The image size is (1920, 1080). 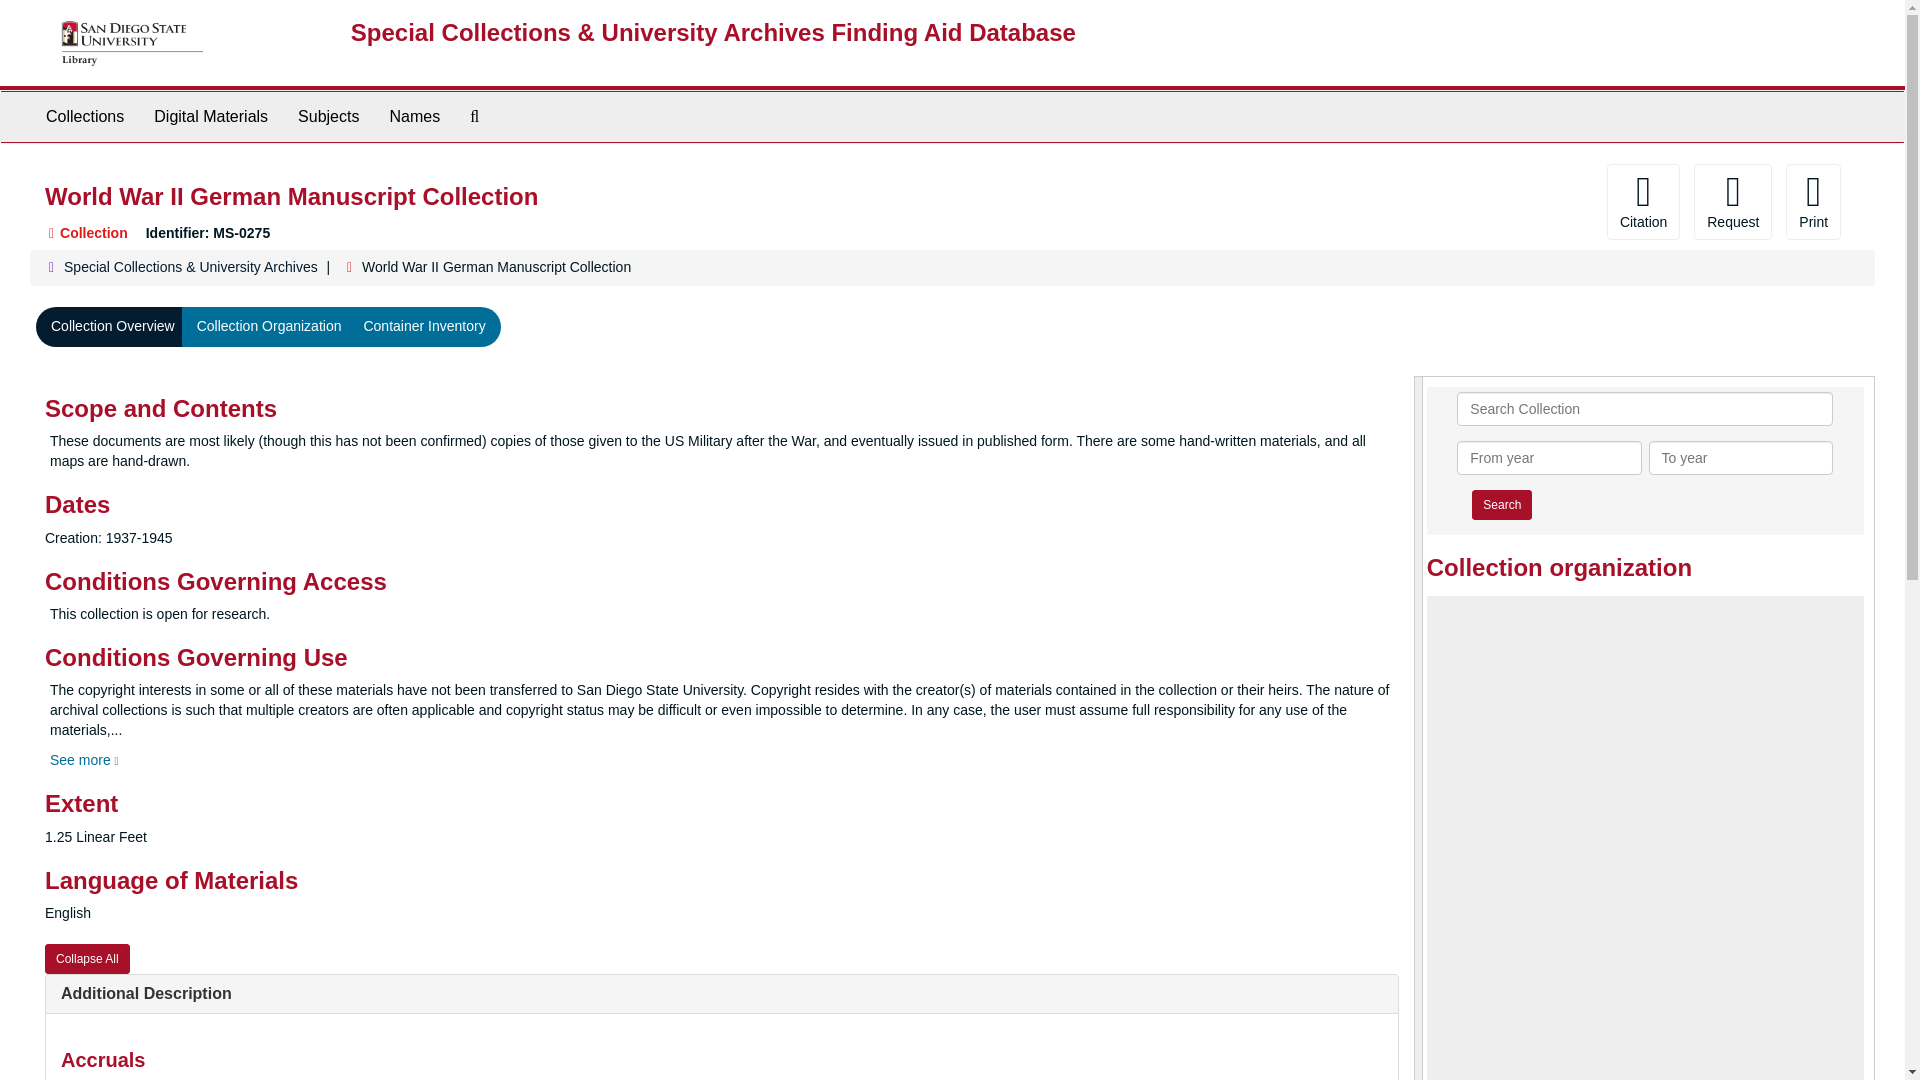 What do you see at coordinates (423, 326) in the screenshot?
I see `Container Inventory` at bounding box center [423, 326].